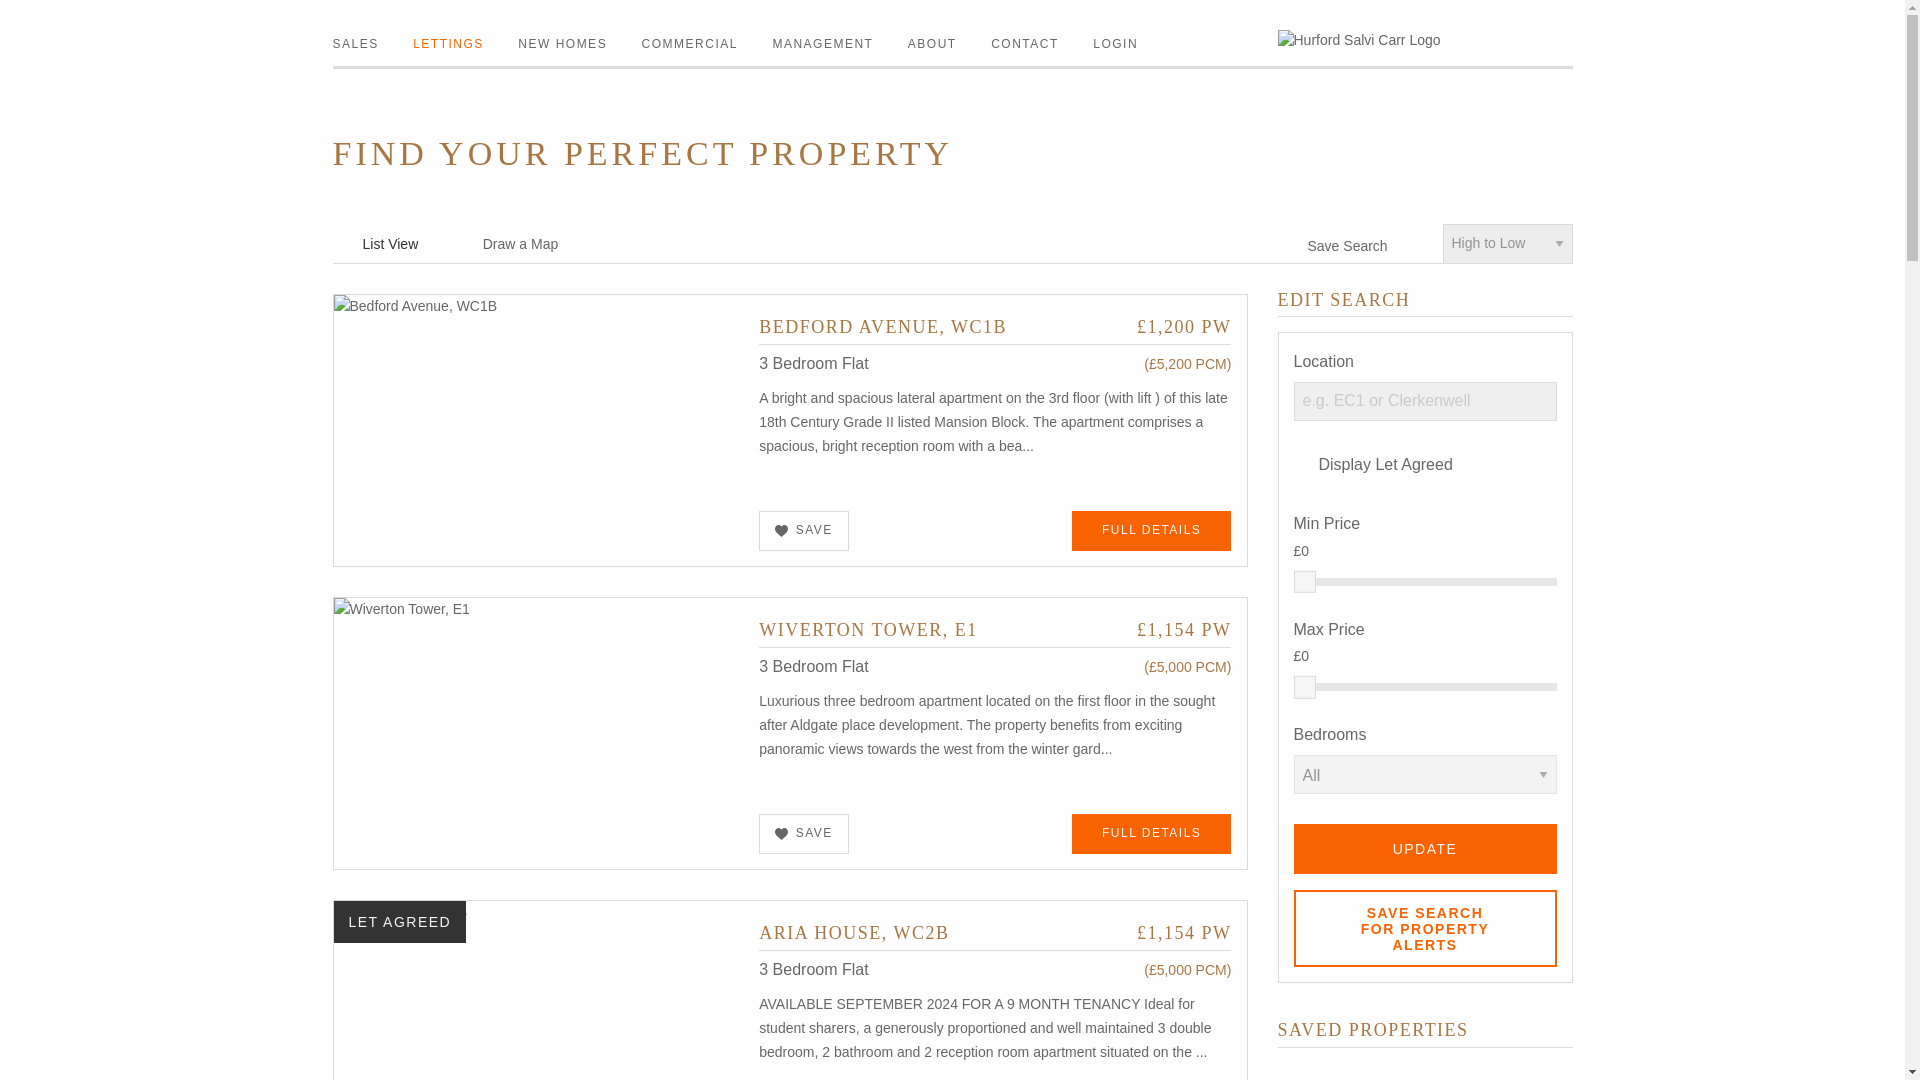  I want to click on FULL DETAILS, so click(1152, 530).